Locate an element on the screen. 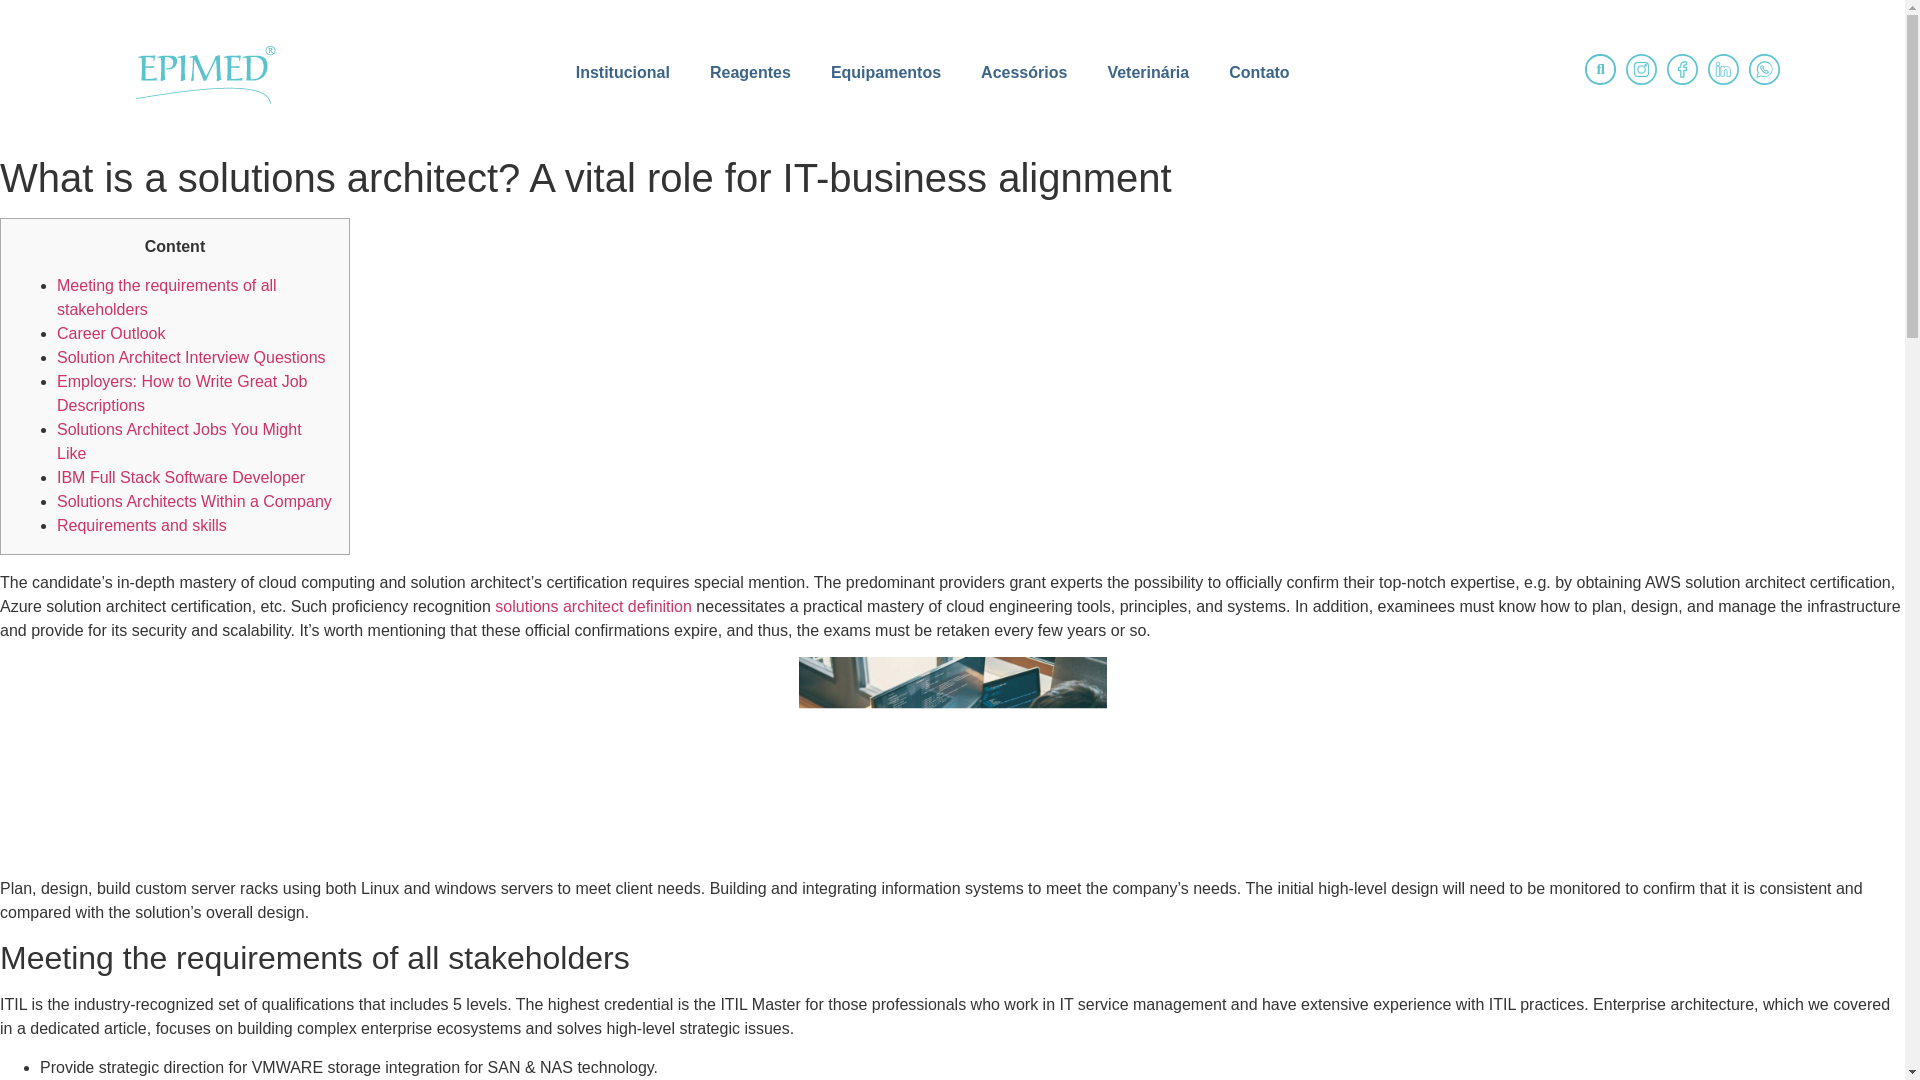  IBM Full Stack Software Developer is located at coordinates (181, 477).